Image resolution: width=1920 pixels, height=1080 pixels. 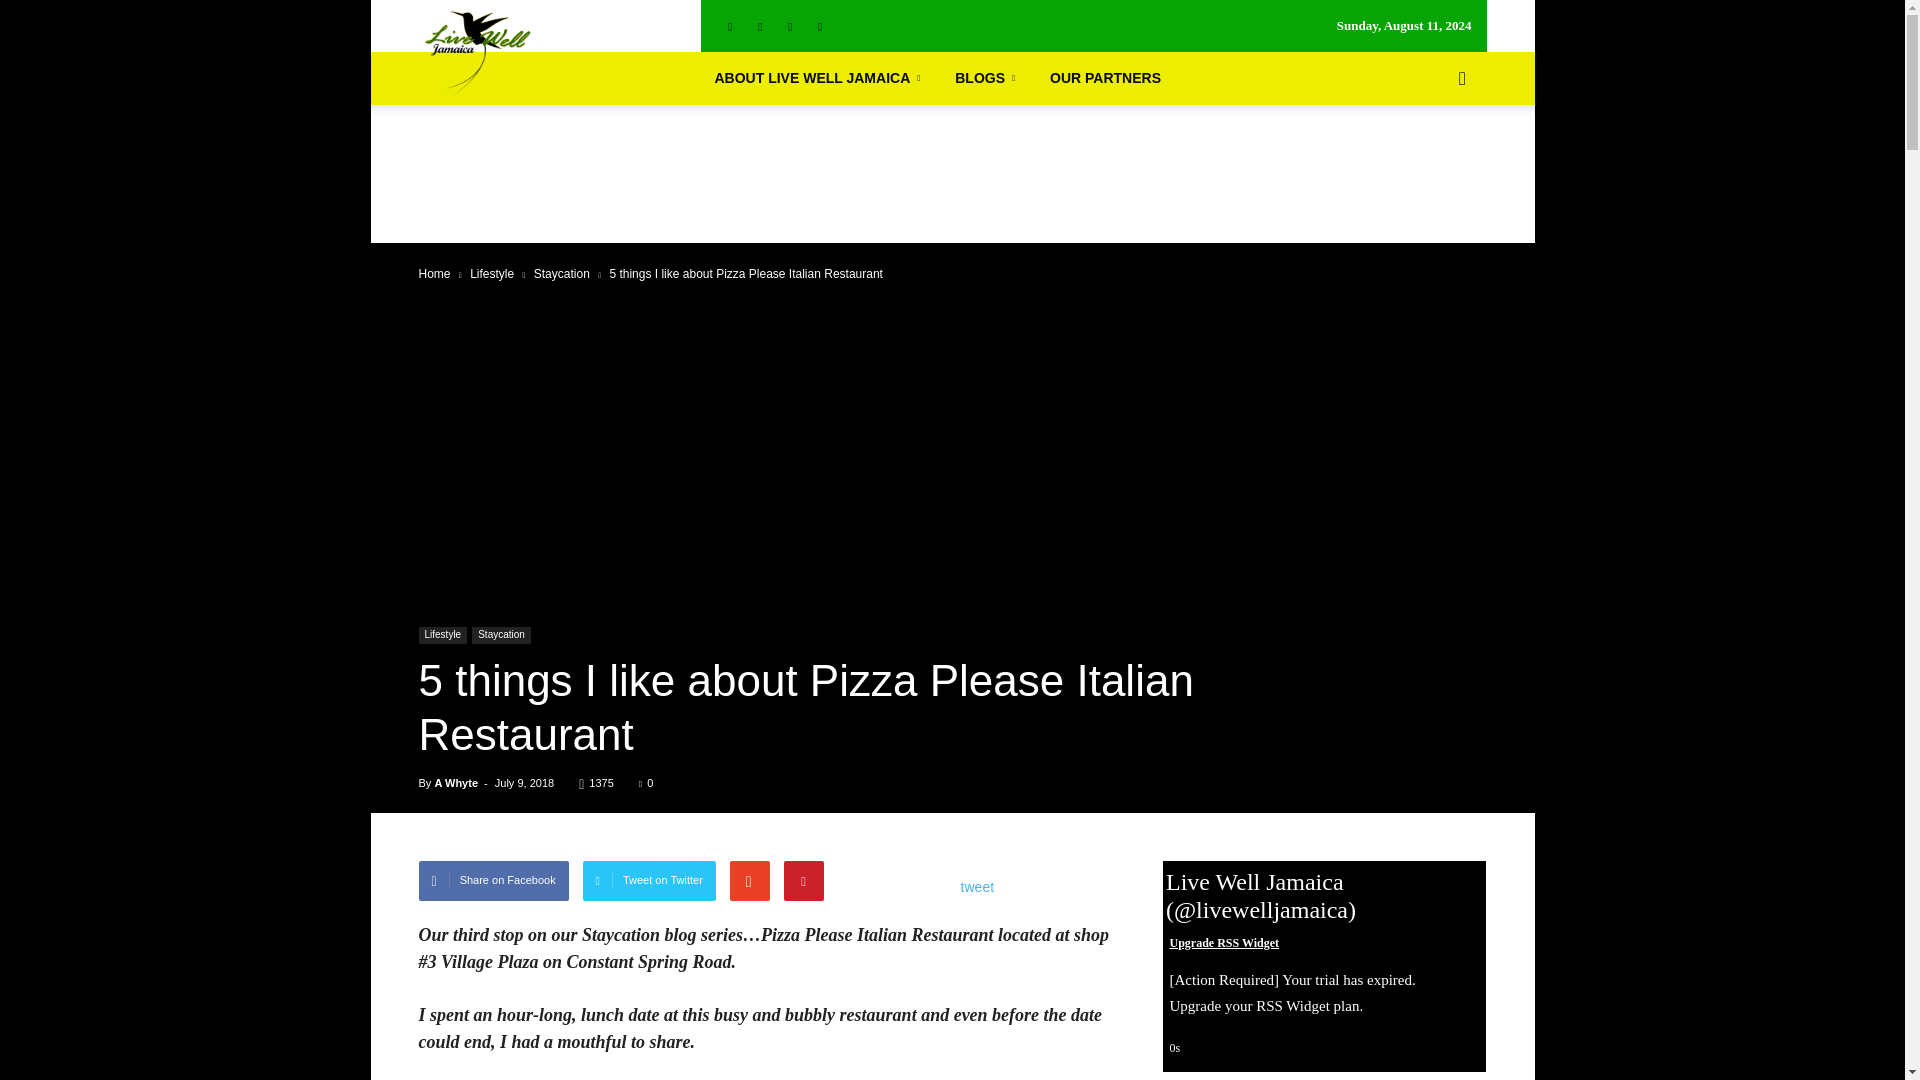 I want to click on Tweet on Twitter, so click(x=650, y=880).